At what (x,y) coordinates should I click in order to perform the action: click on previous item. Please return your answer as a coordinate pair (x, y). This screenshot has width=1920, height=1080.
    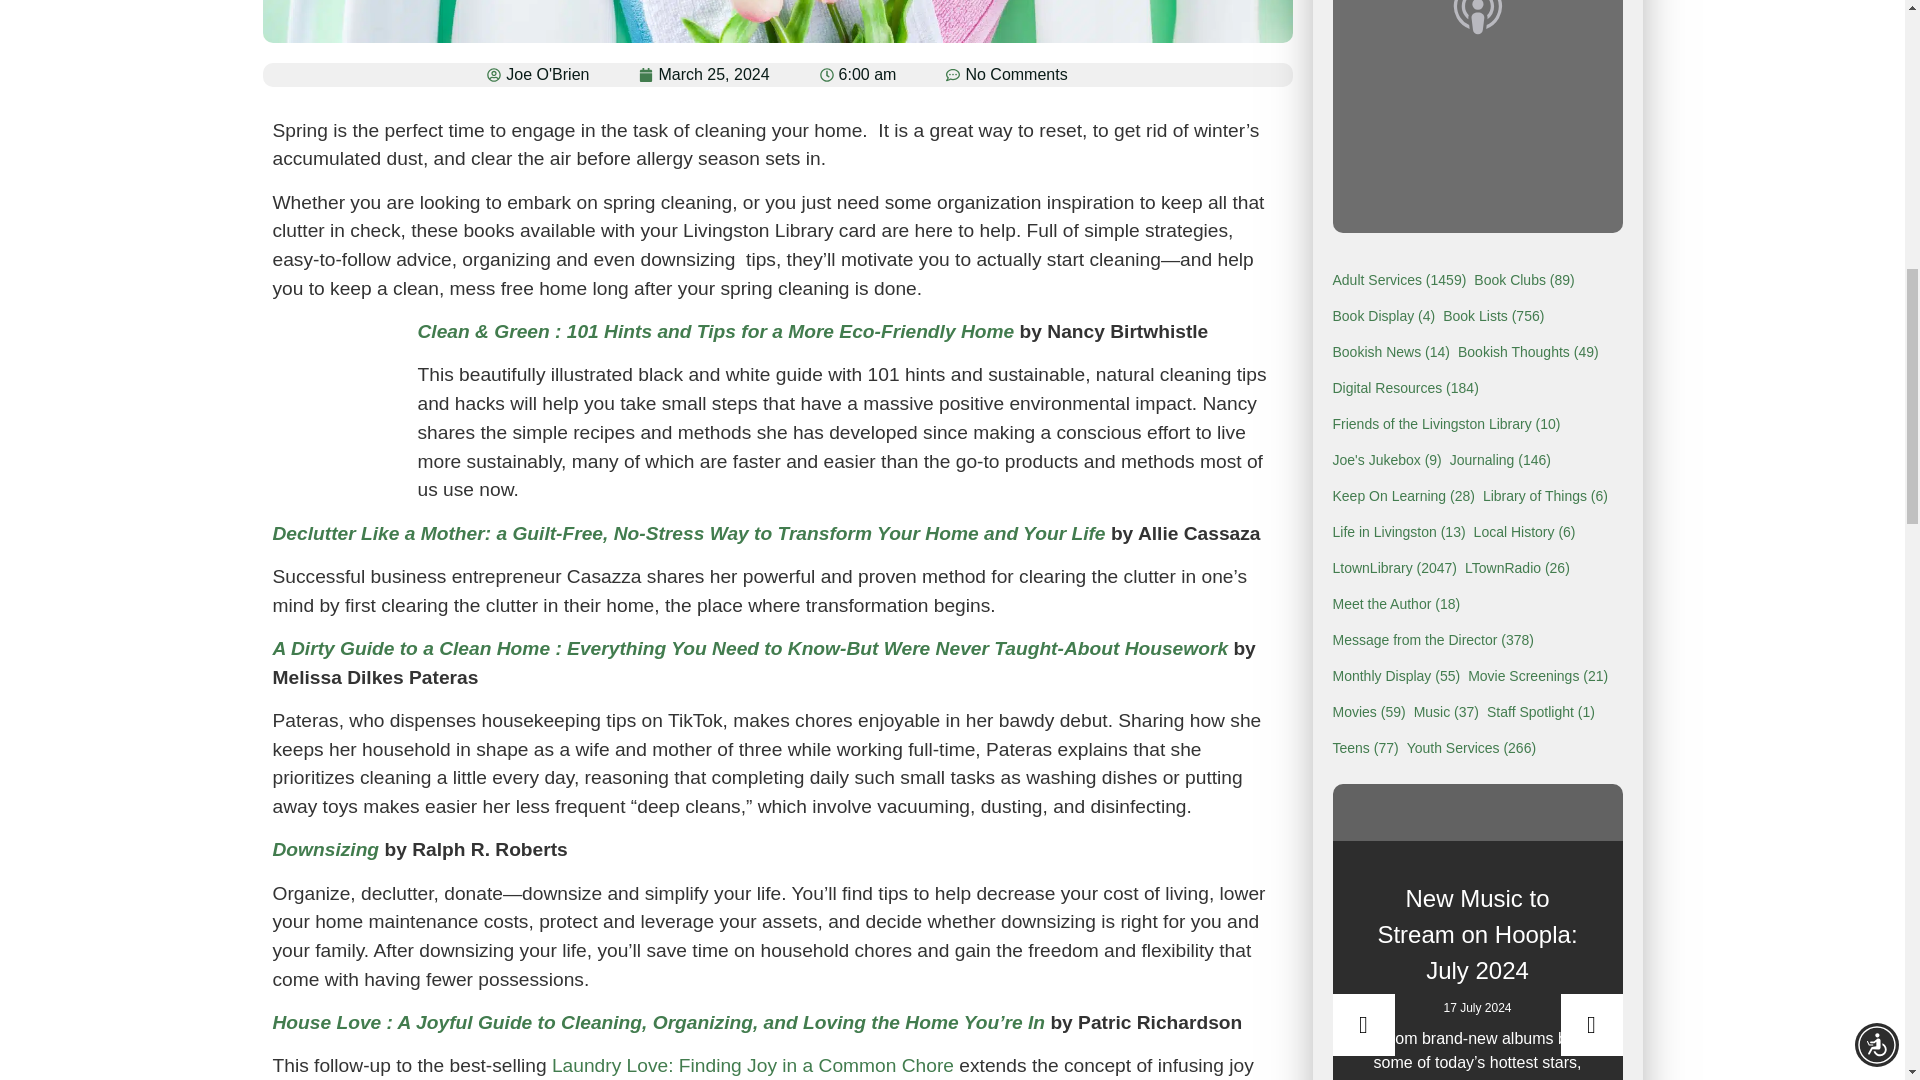
    Looking at the image, I should click on (1362, 1024).